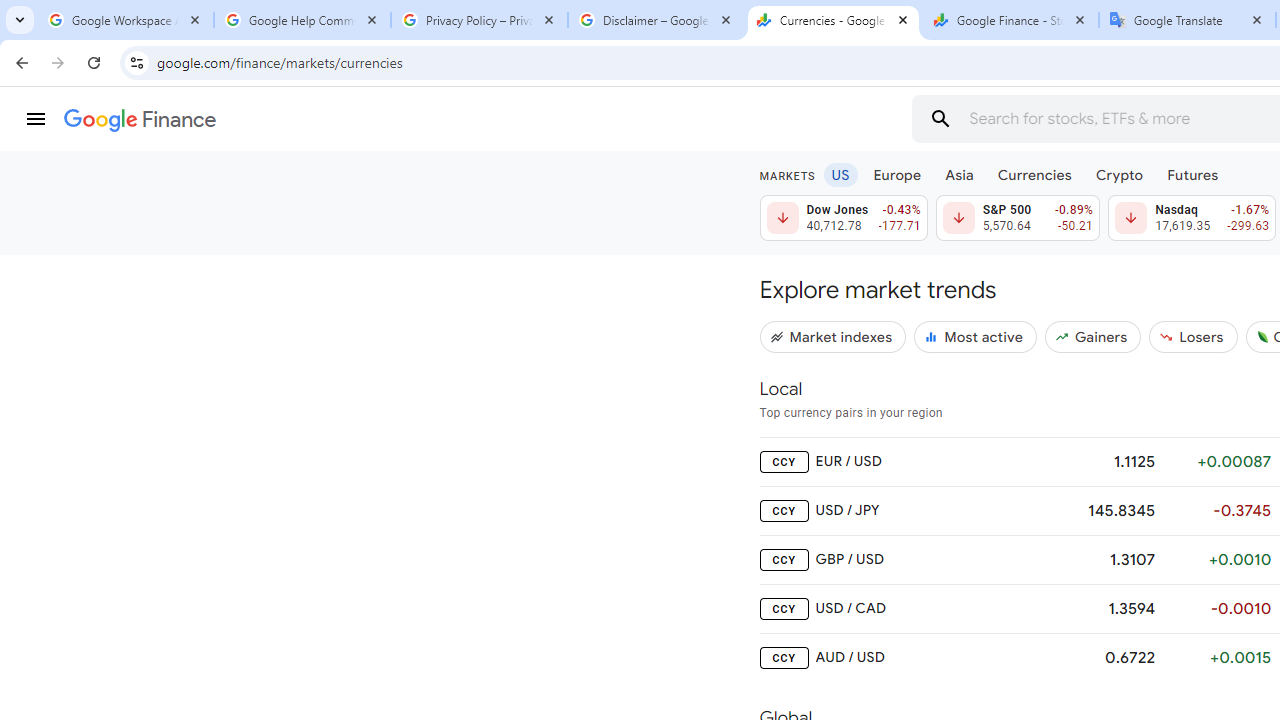  What do you see at coordinates (1262, 336) in the screenshot?
I see `GLeaf logo` at bounding box center [1262, 336].